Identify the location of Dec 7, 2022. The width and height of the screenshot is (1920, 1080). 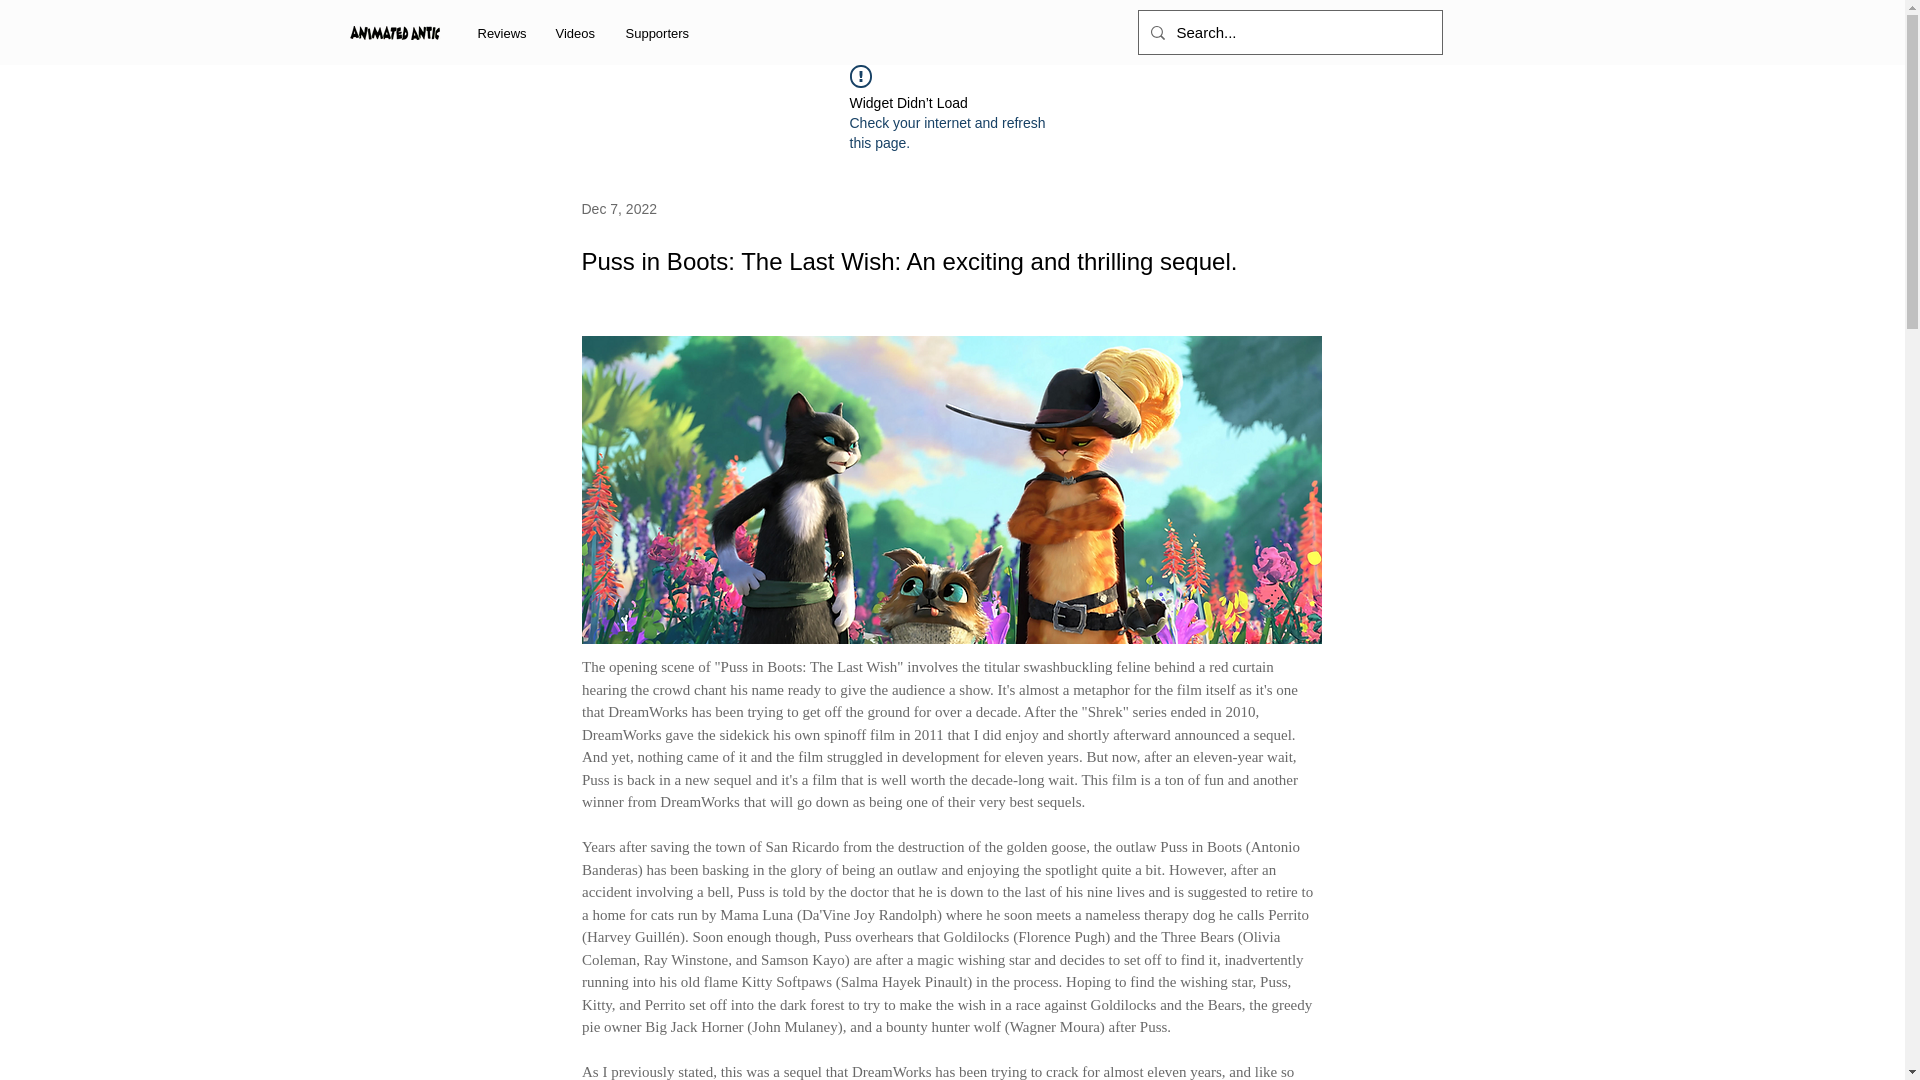
(620, 208).